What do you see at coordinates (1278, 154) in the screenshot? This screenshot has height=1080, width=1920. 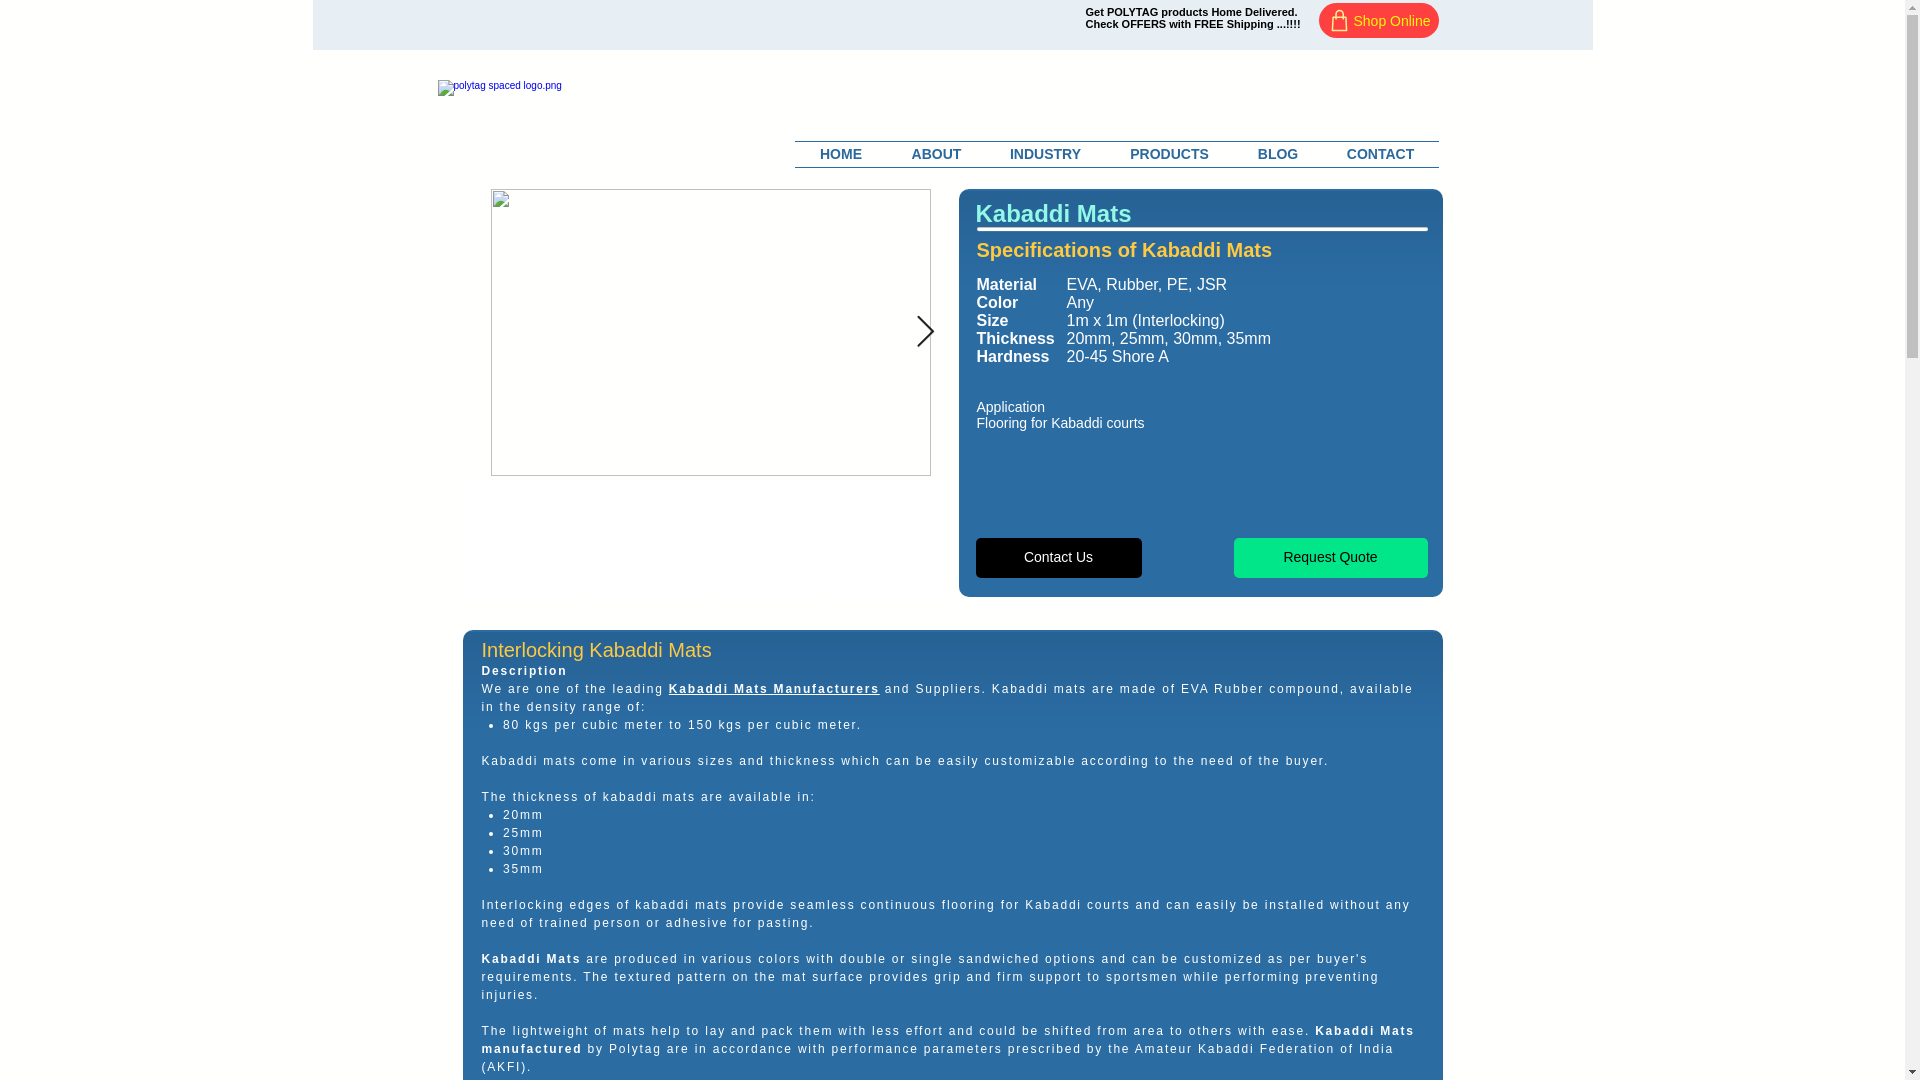 I see `BLOG` at bounding box center [1278, 154].